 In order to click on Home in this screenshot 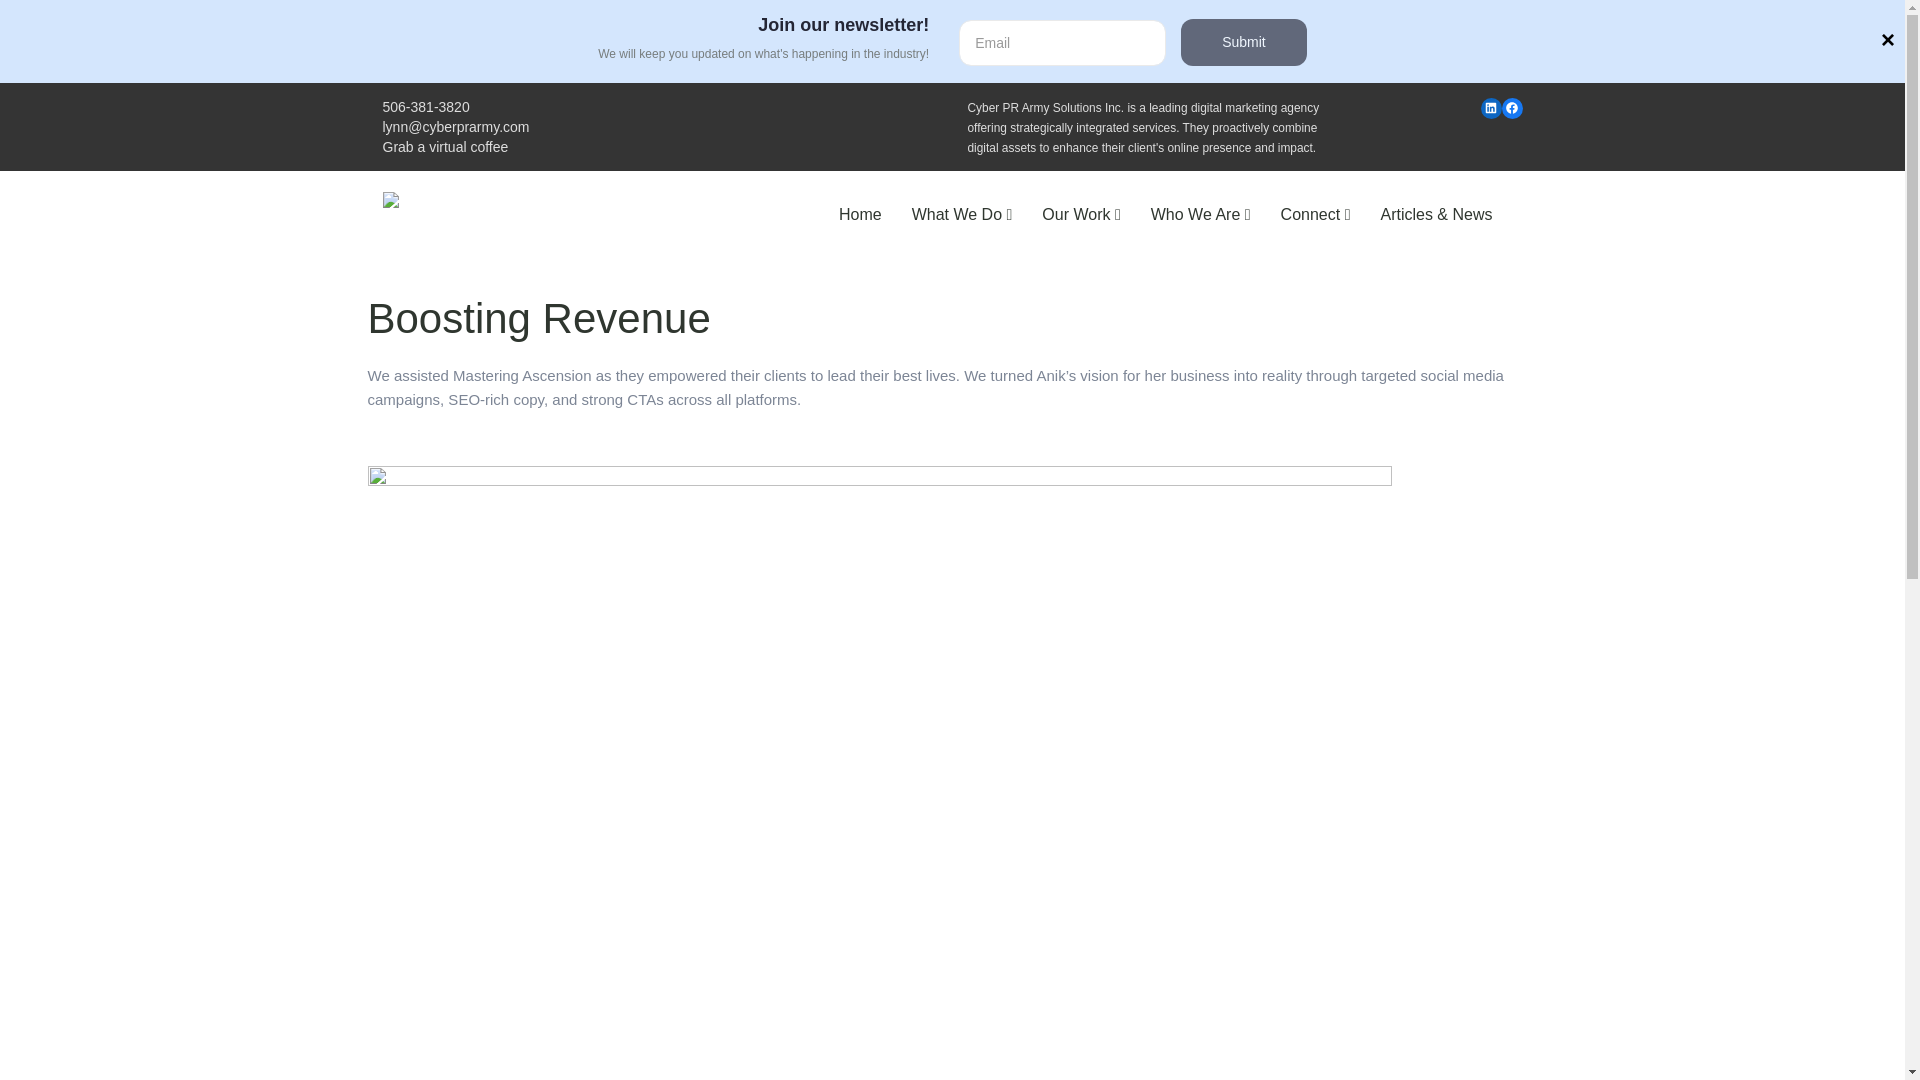, I will do `click(860, 214)`.